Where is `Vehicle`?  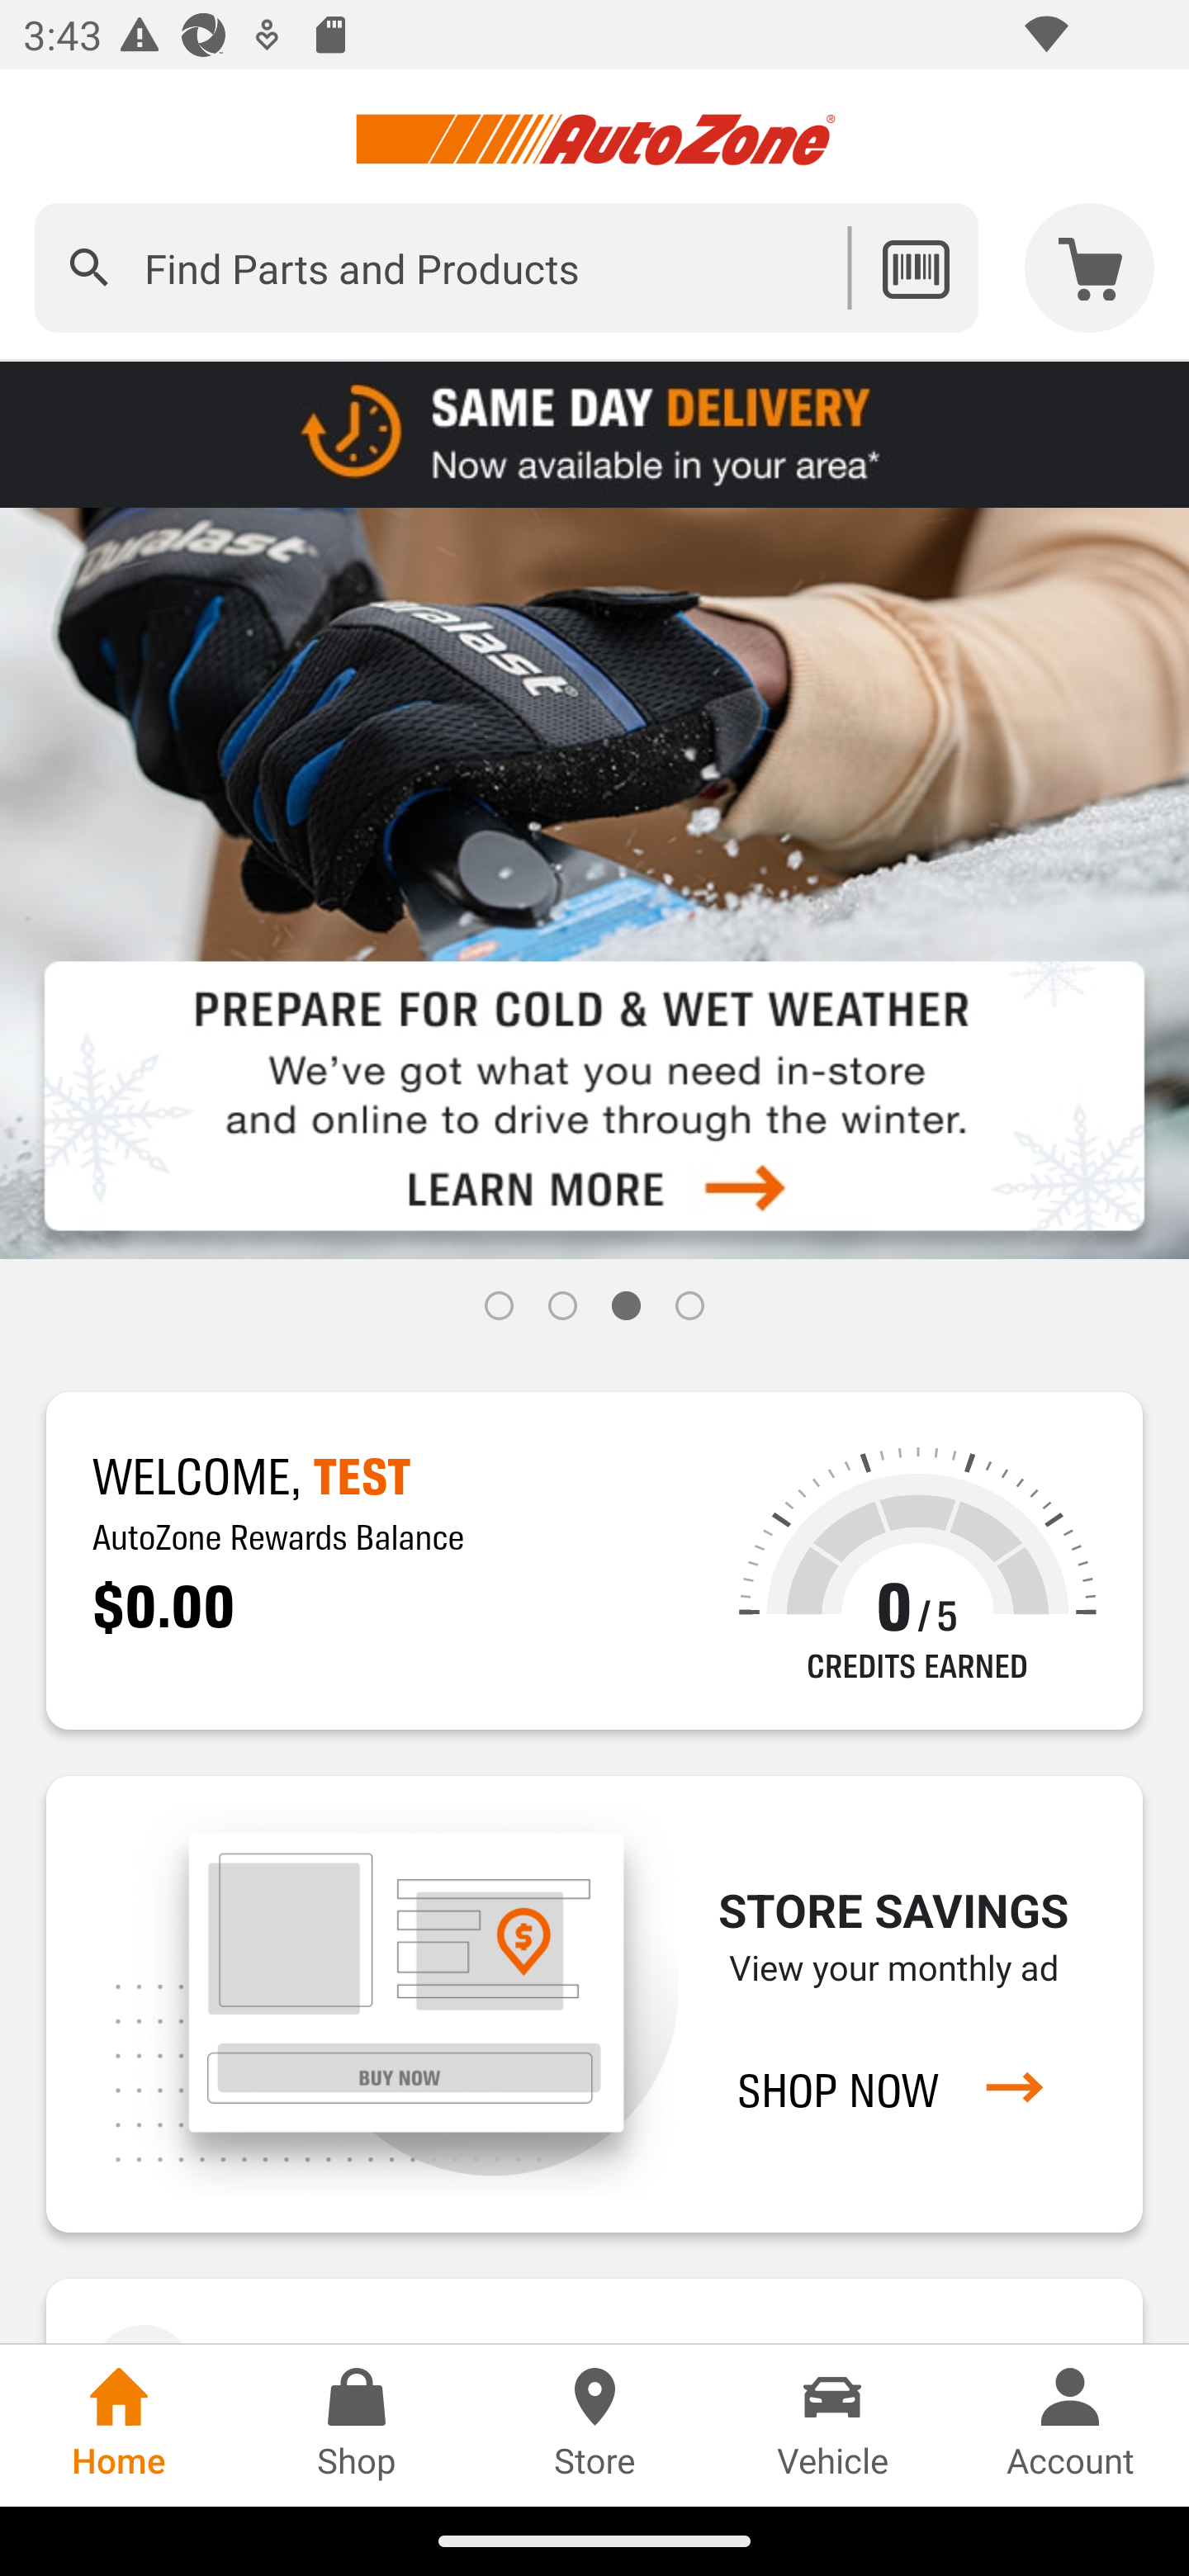
Vehicle is located at coordinates (832, 2425).